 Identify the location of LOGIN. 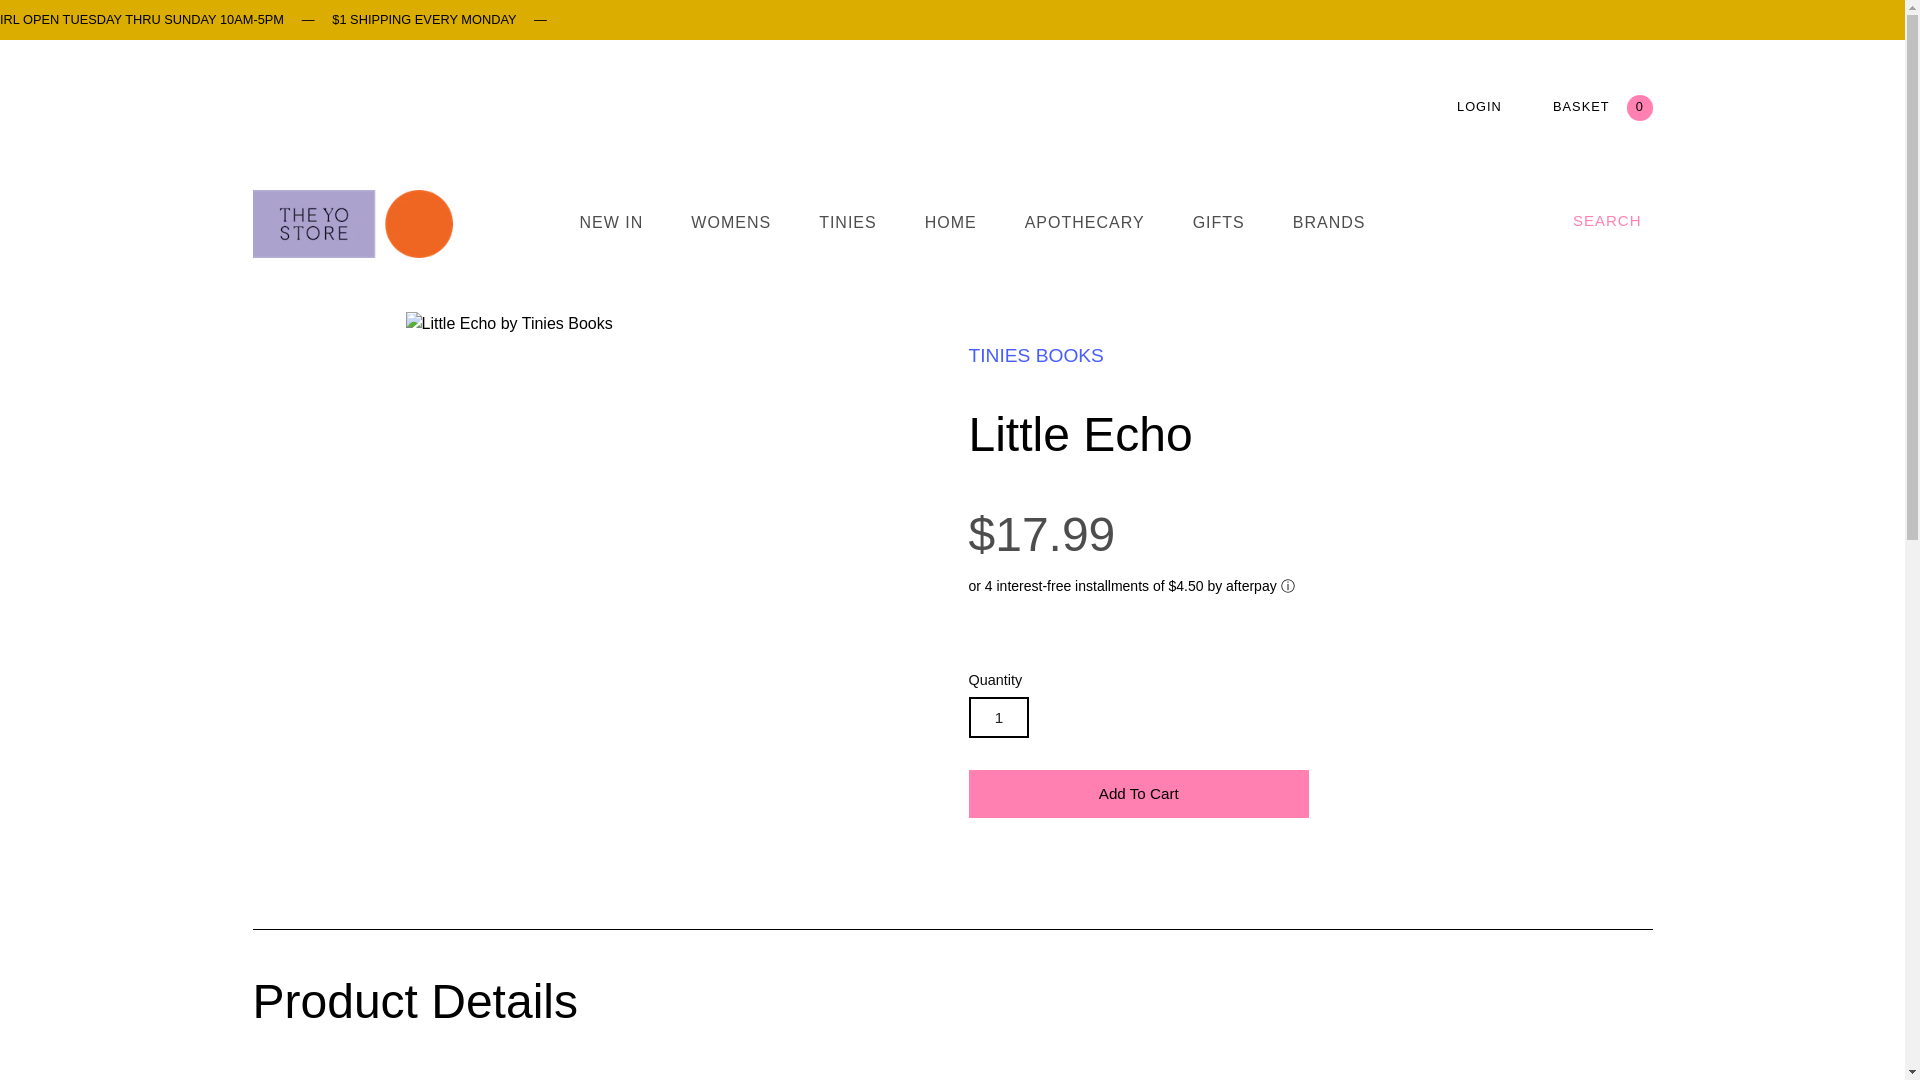
(1479, 106).